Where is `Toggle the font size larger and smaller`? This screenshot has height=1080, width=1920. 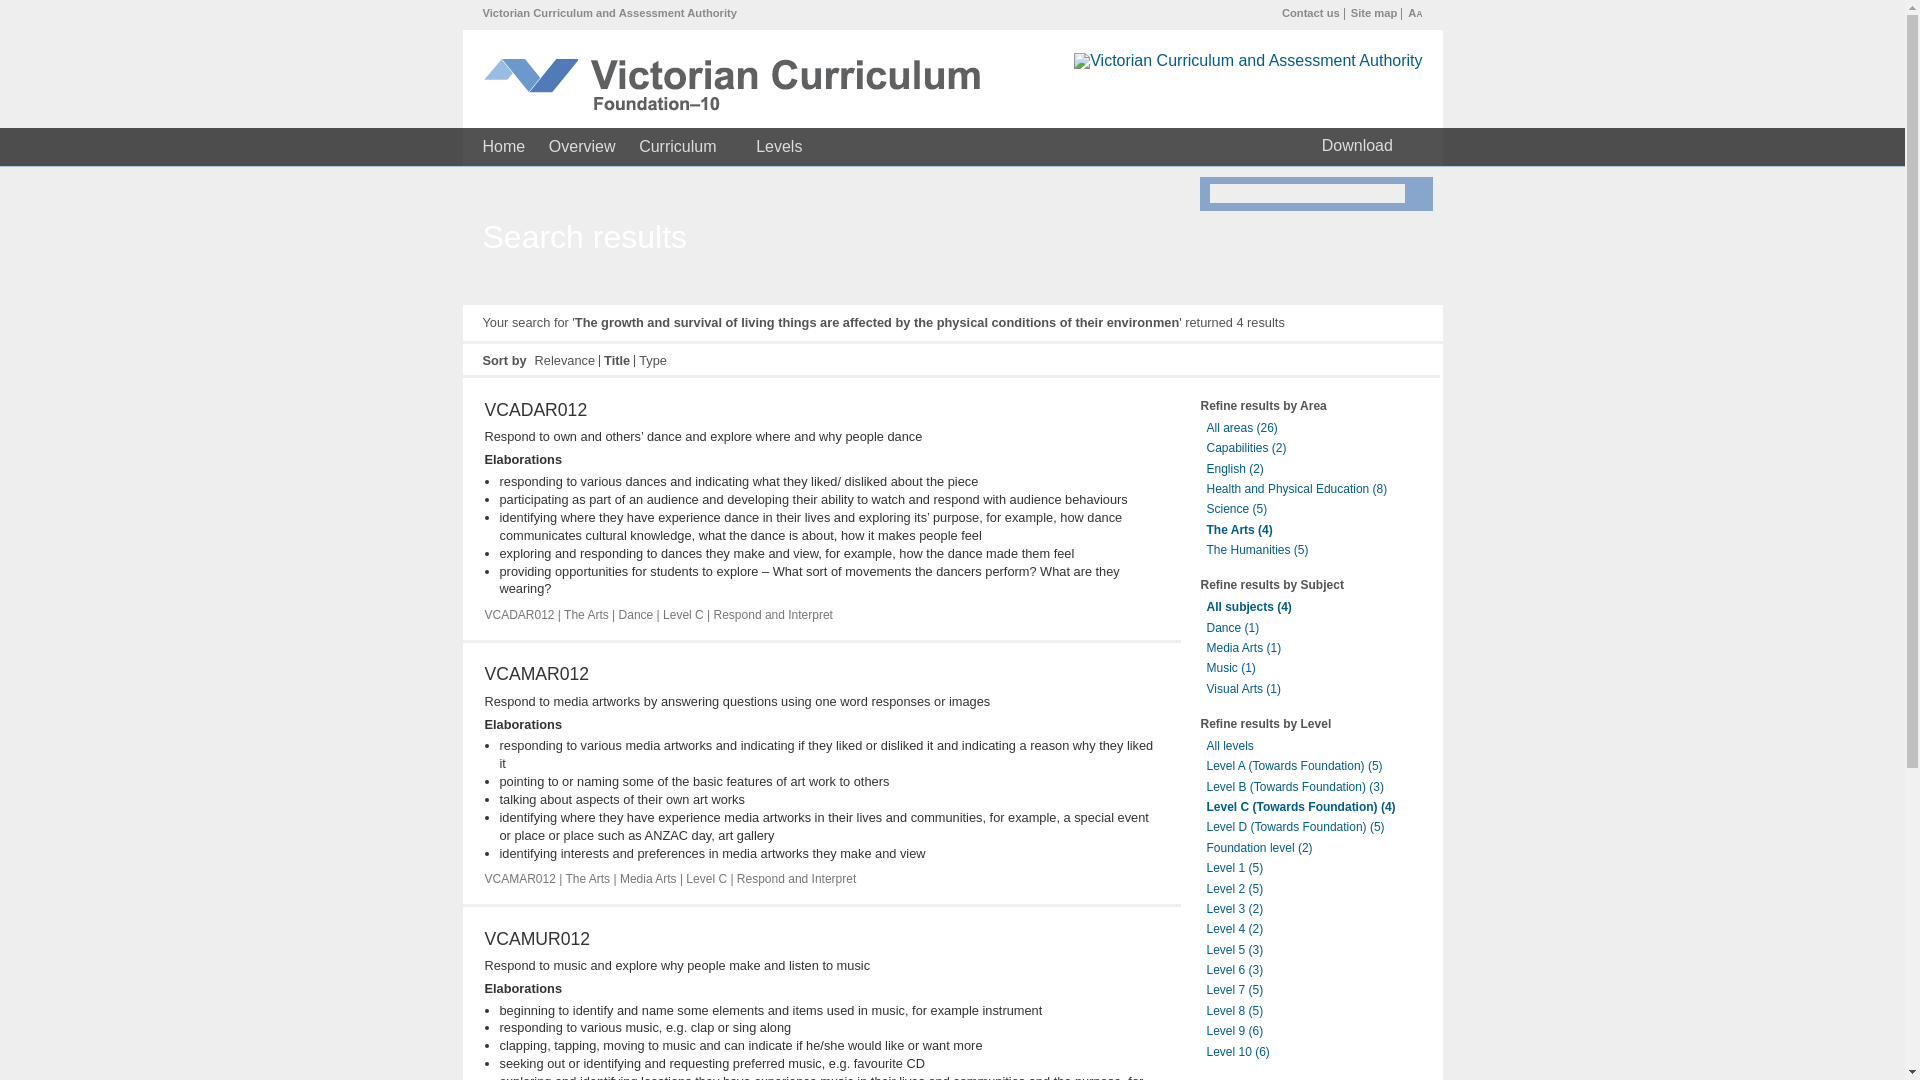 Toggle the font size larger and smaller is located at coordinates (1414, 12).